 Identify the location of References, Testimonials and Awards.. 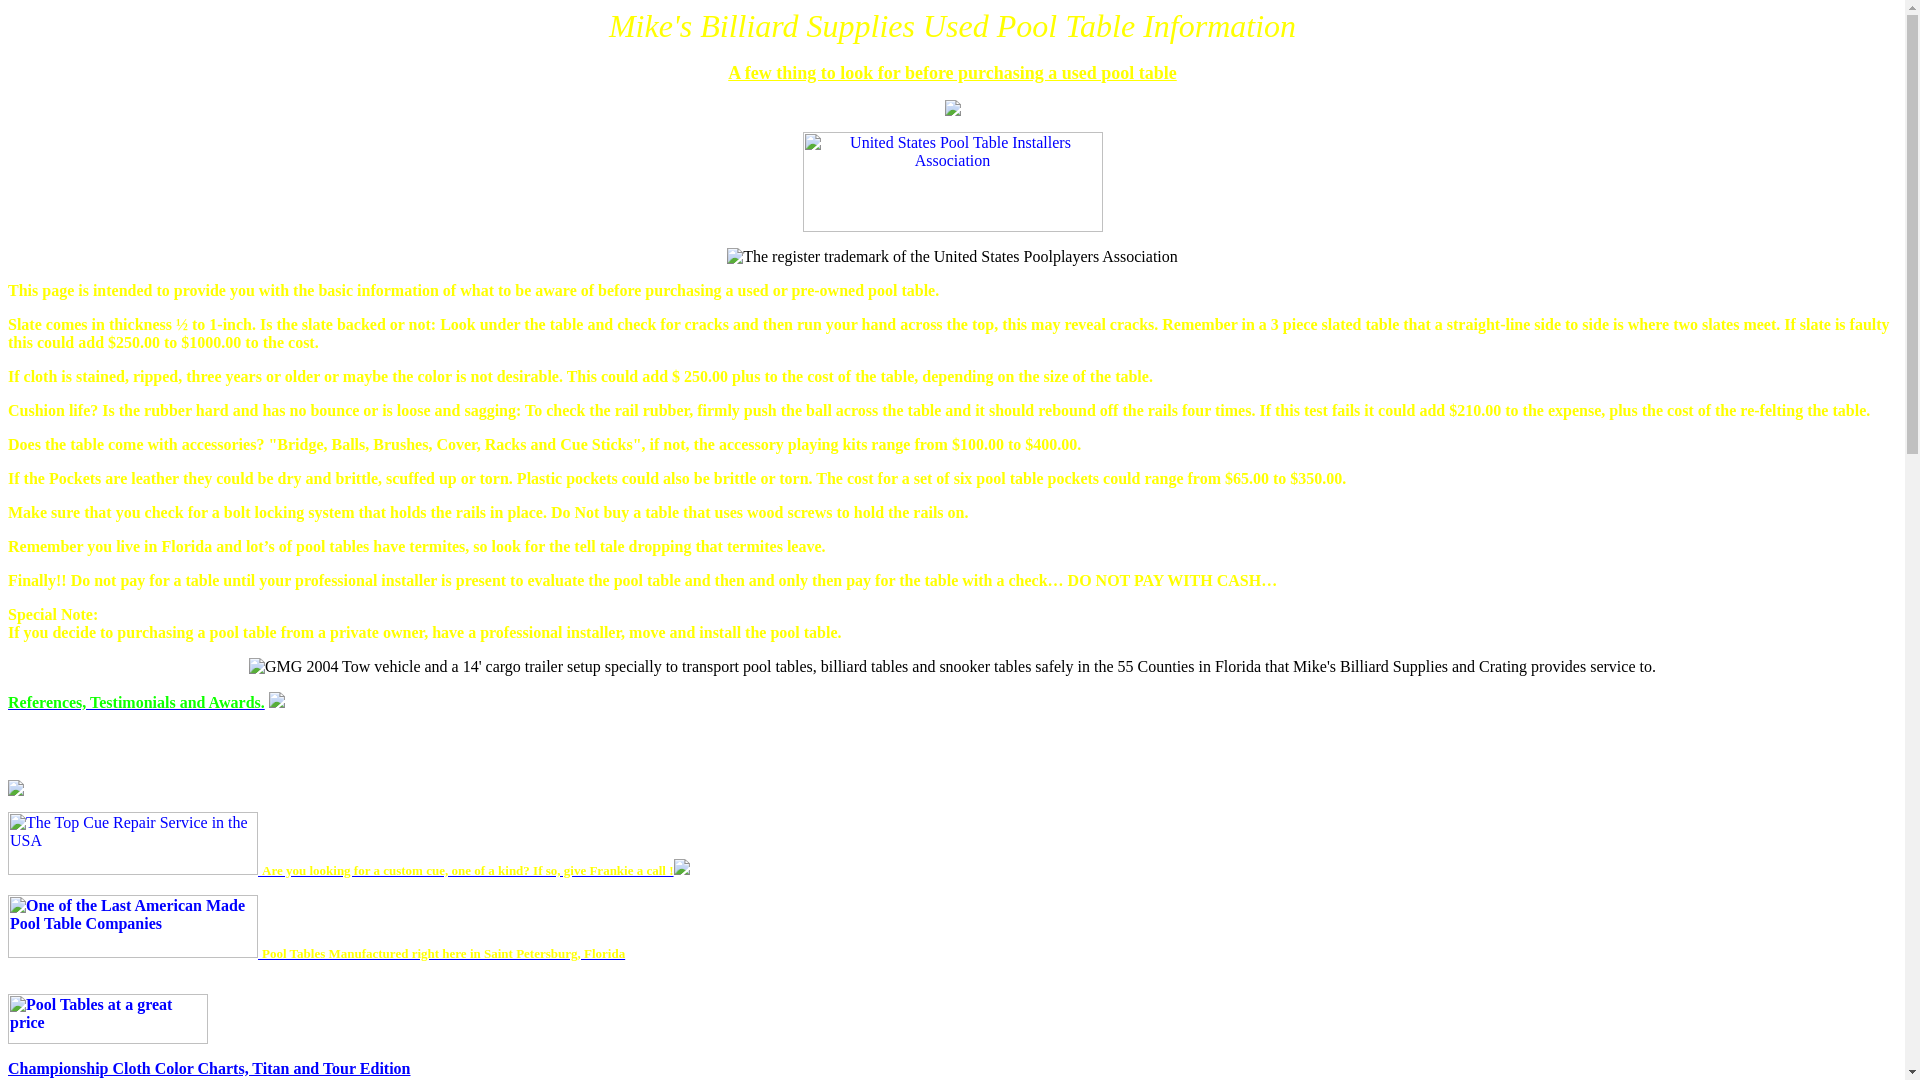
(136, 702).